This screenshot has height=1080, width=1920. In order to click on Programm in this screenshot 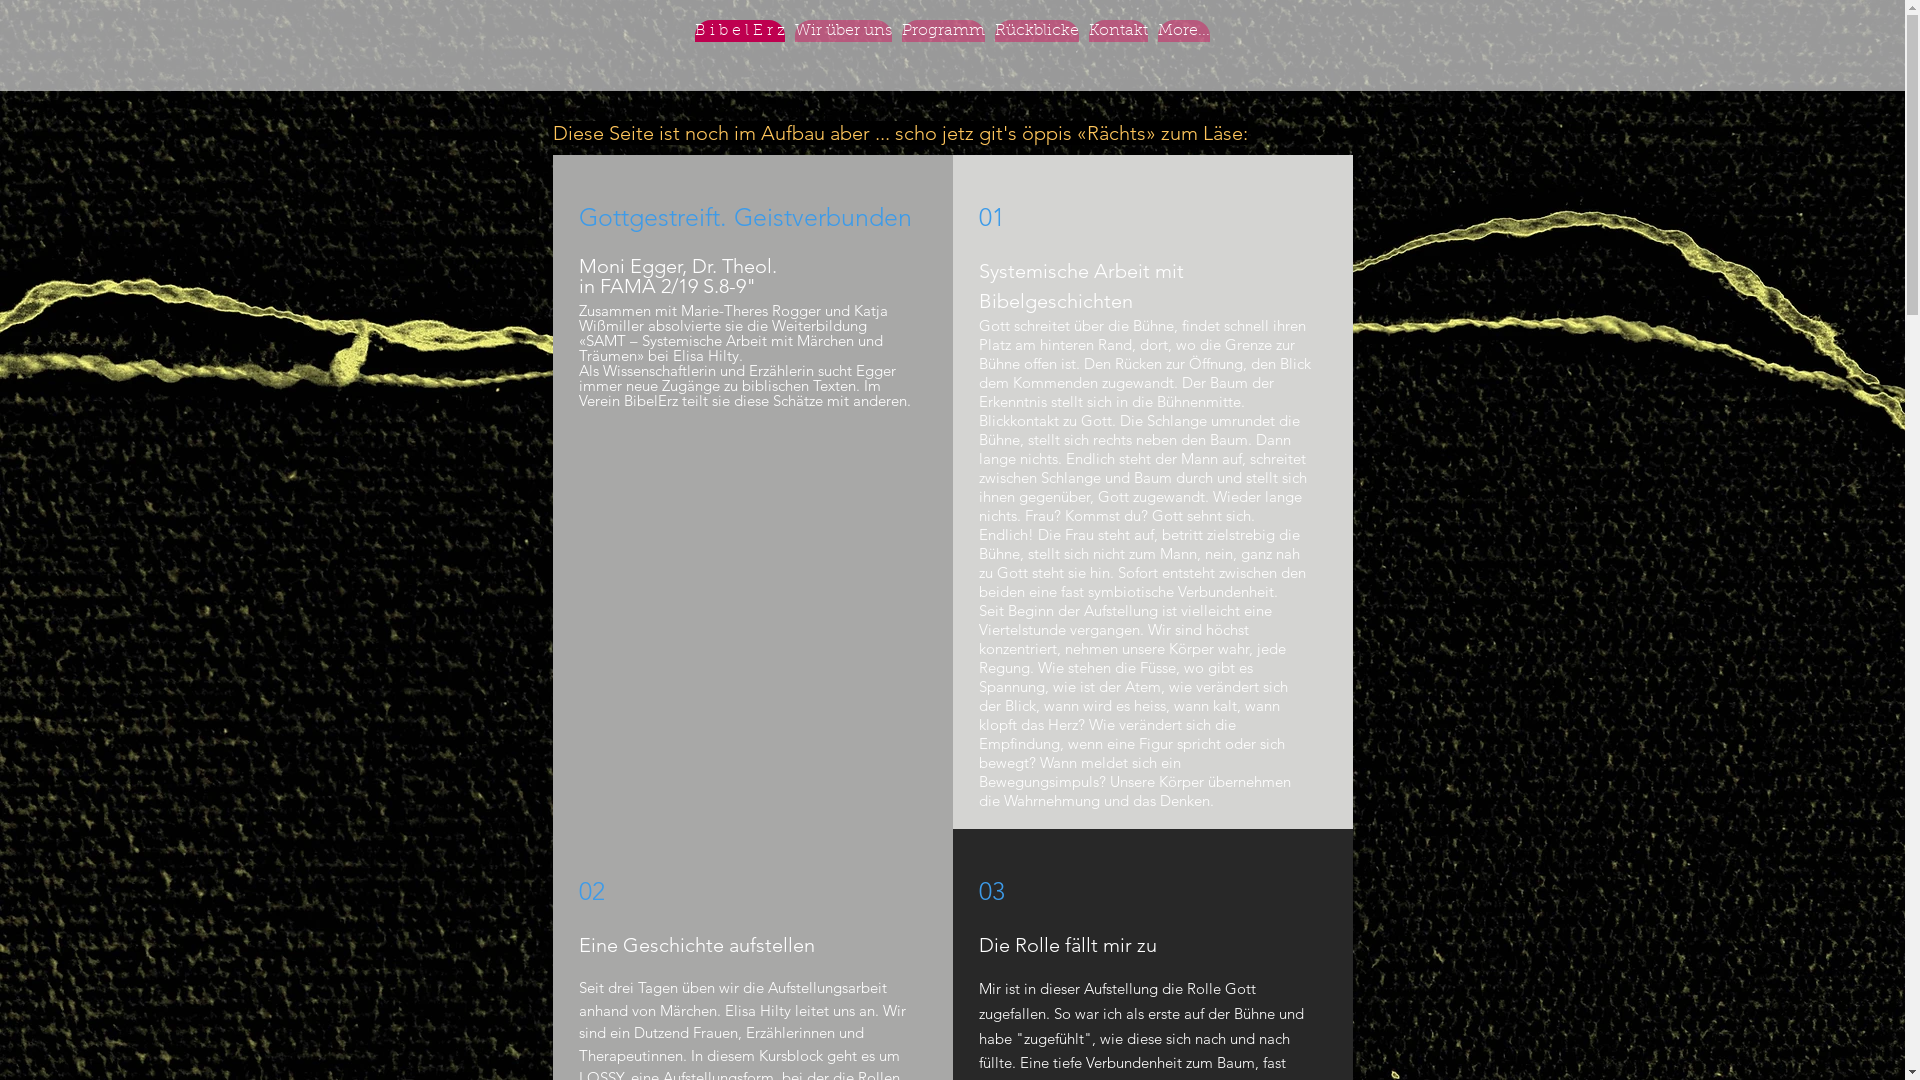, I will do `click(944, 56)`.